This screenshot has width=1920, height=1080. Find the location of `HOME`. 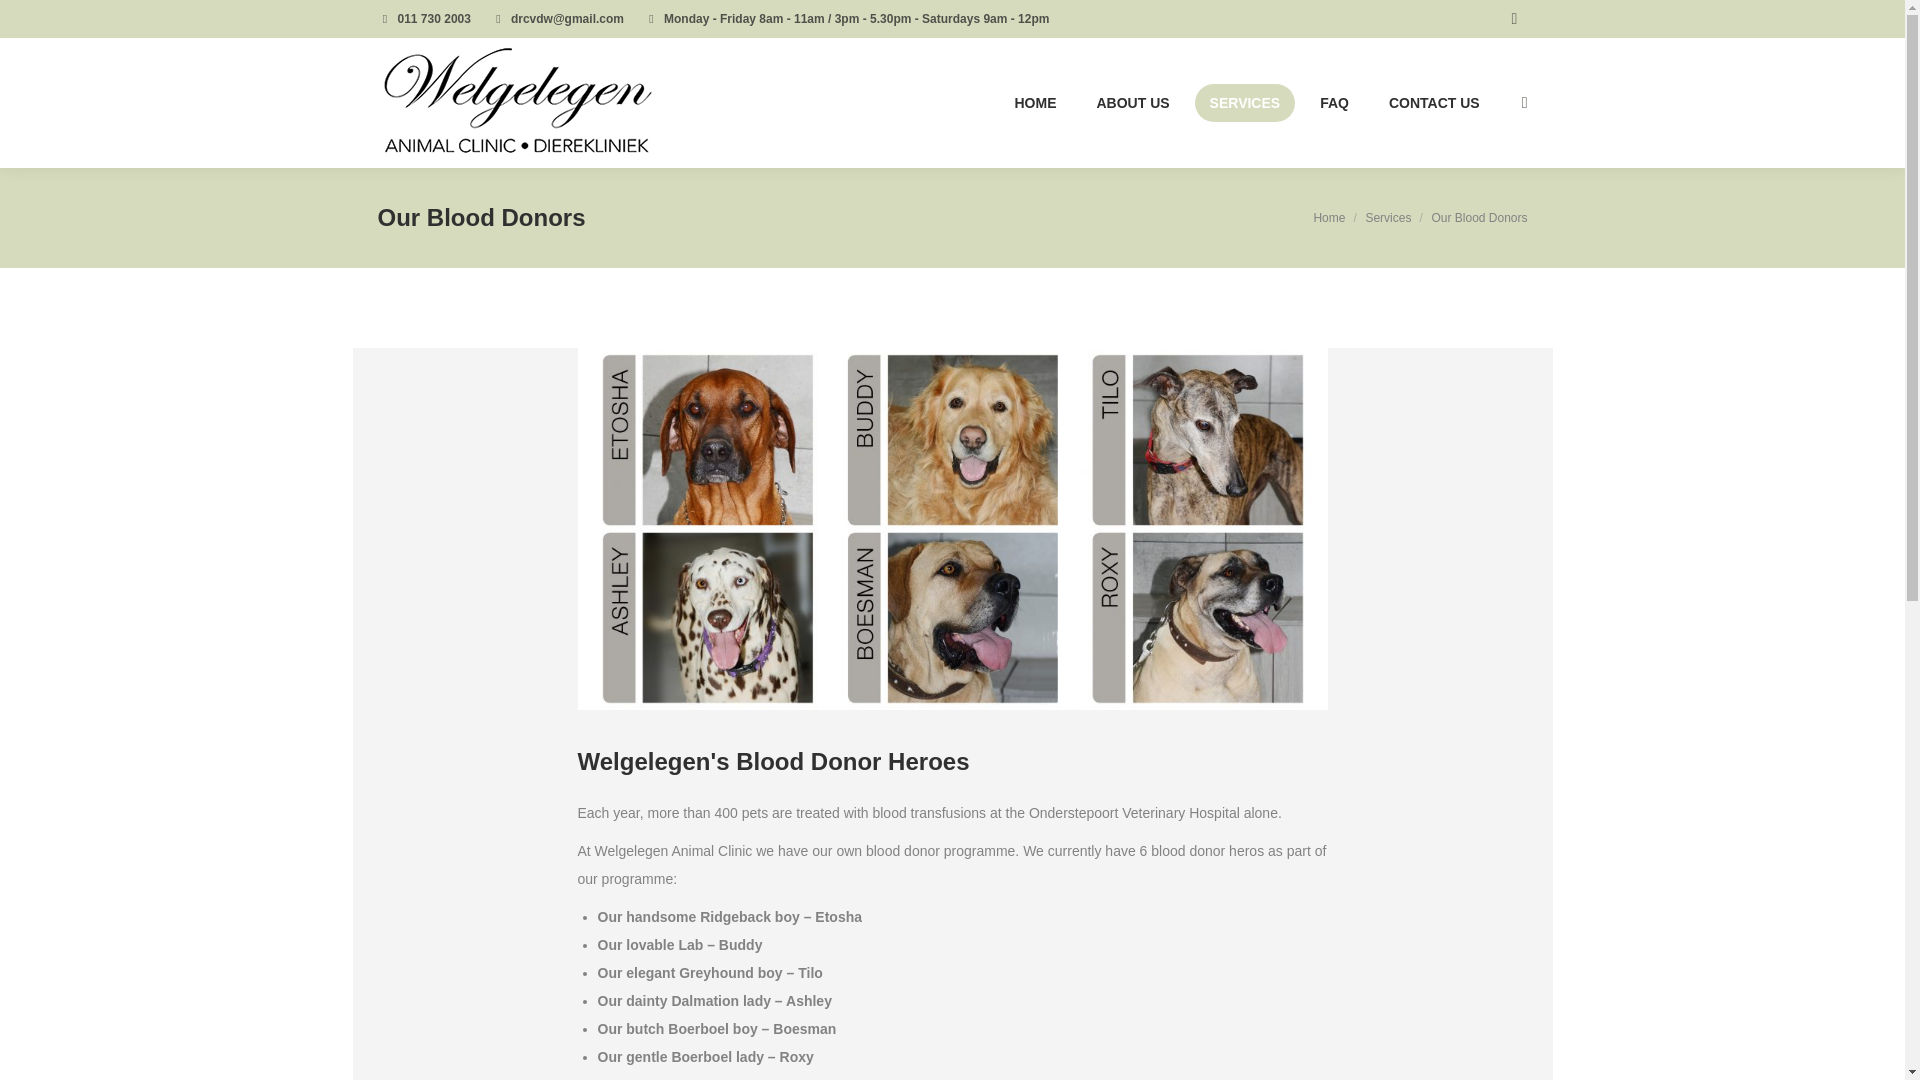

HOME is located at coordinates (1034, 103).